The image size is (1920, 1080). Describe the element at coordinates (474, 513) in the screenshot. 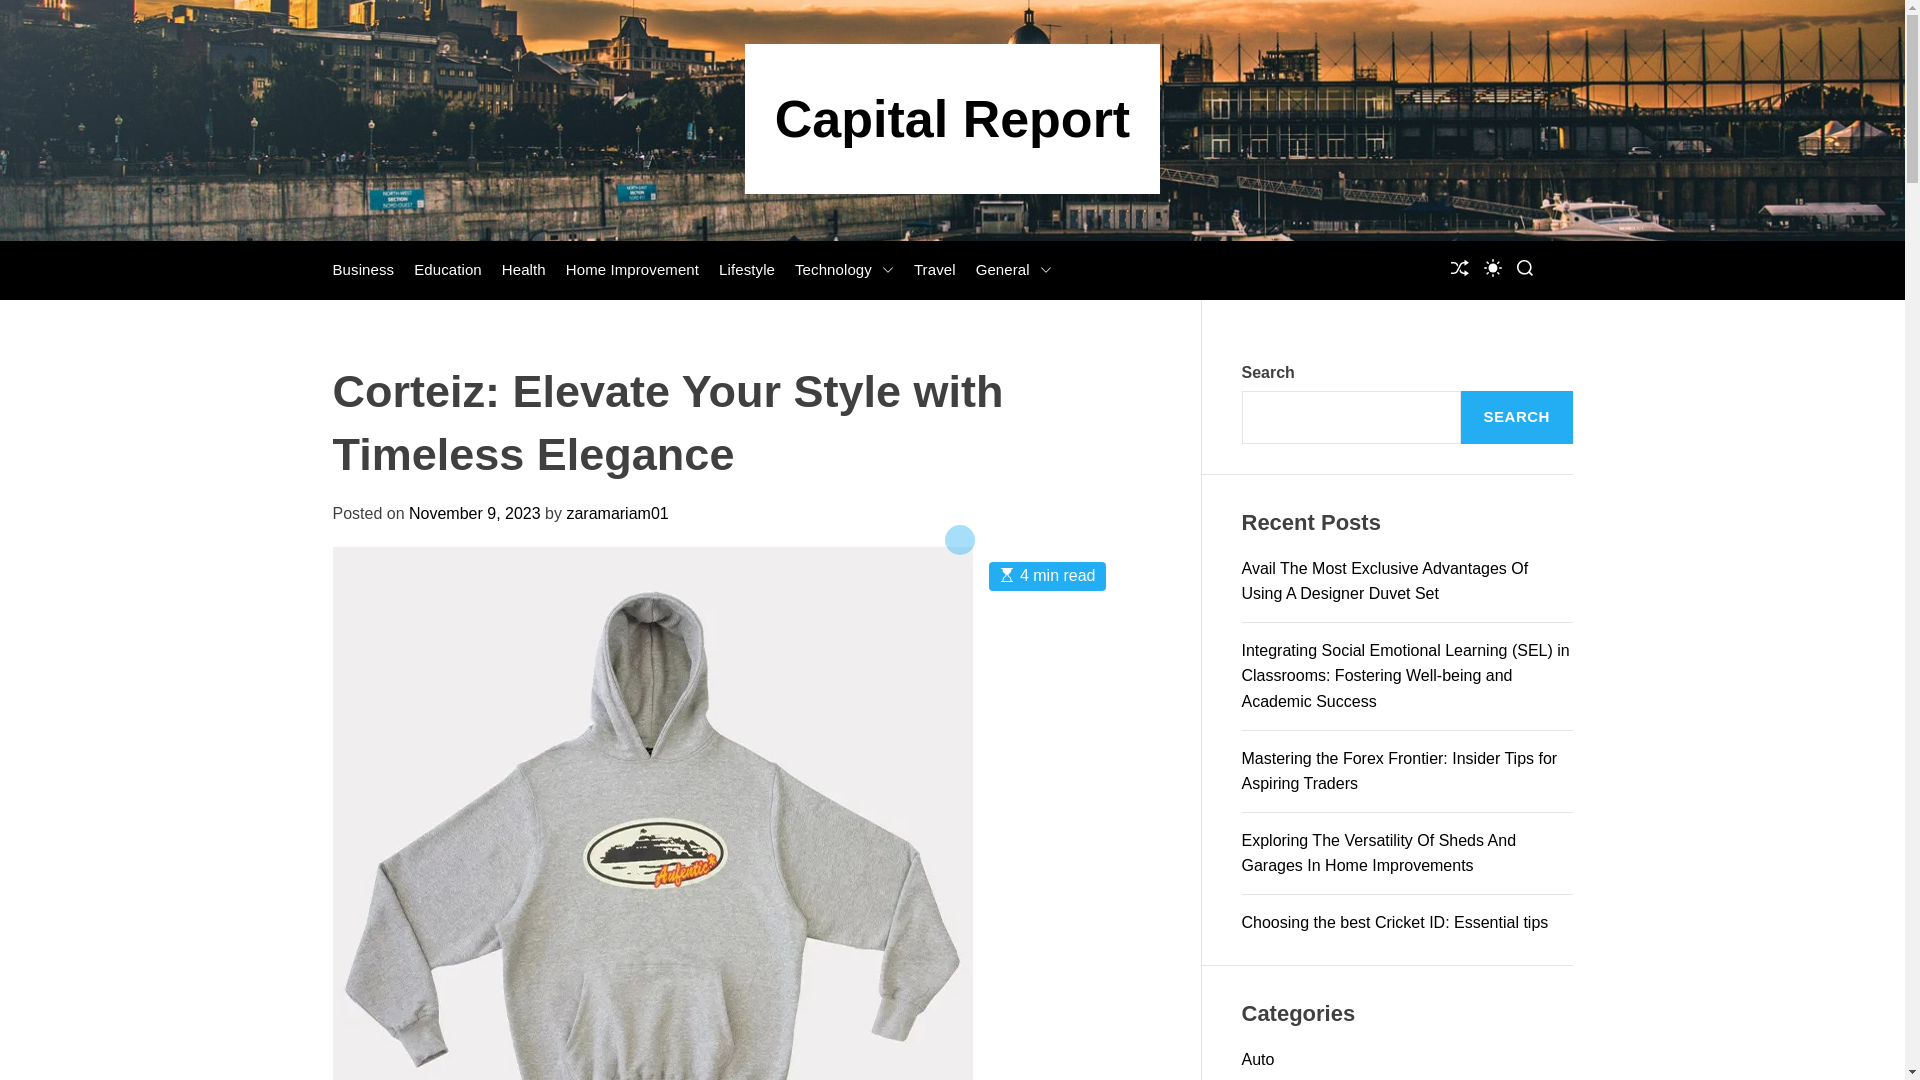

I see `November 9, 2023` at that location.